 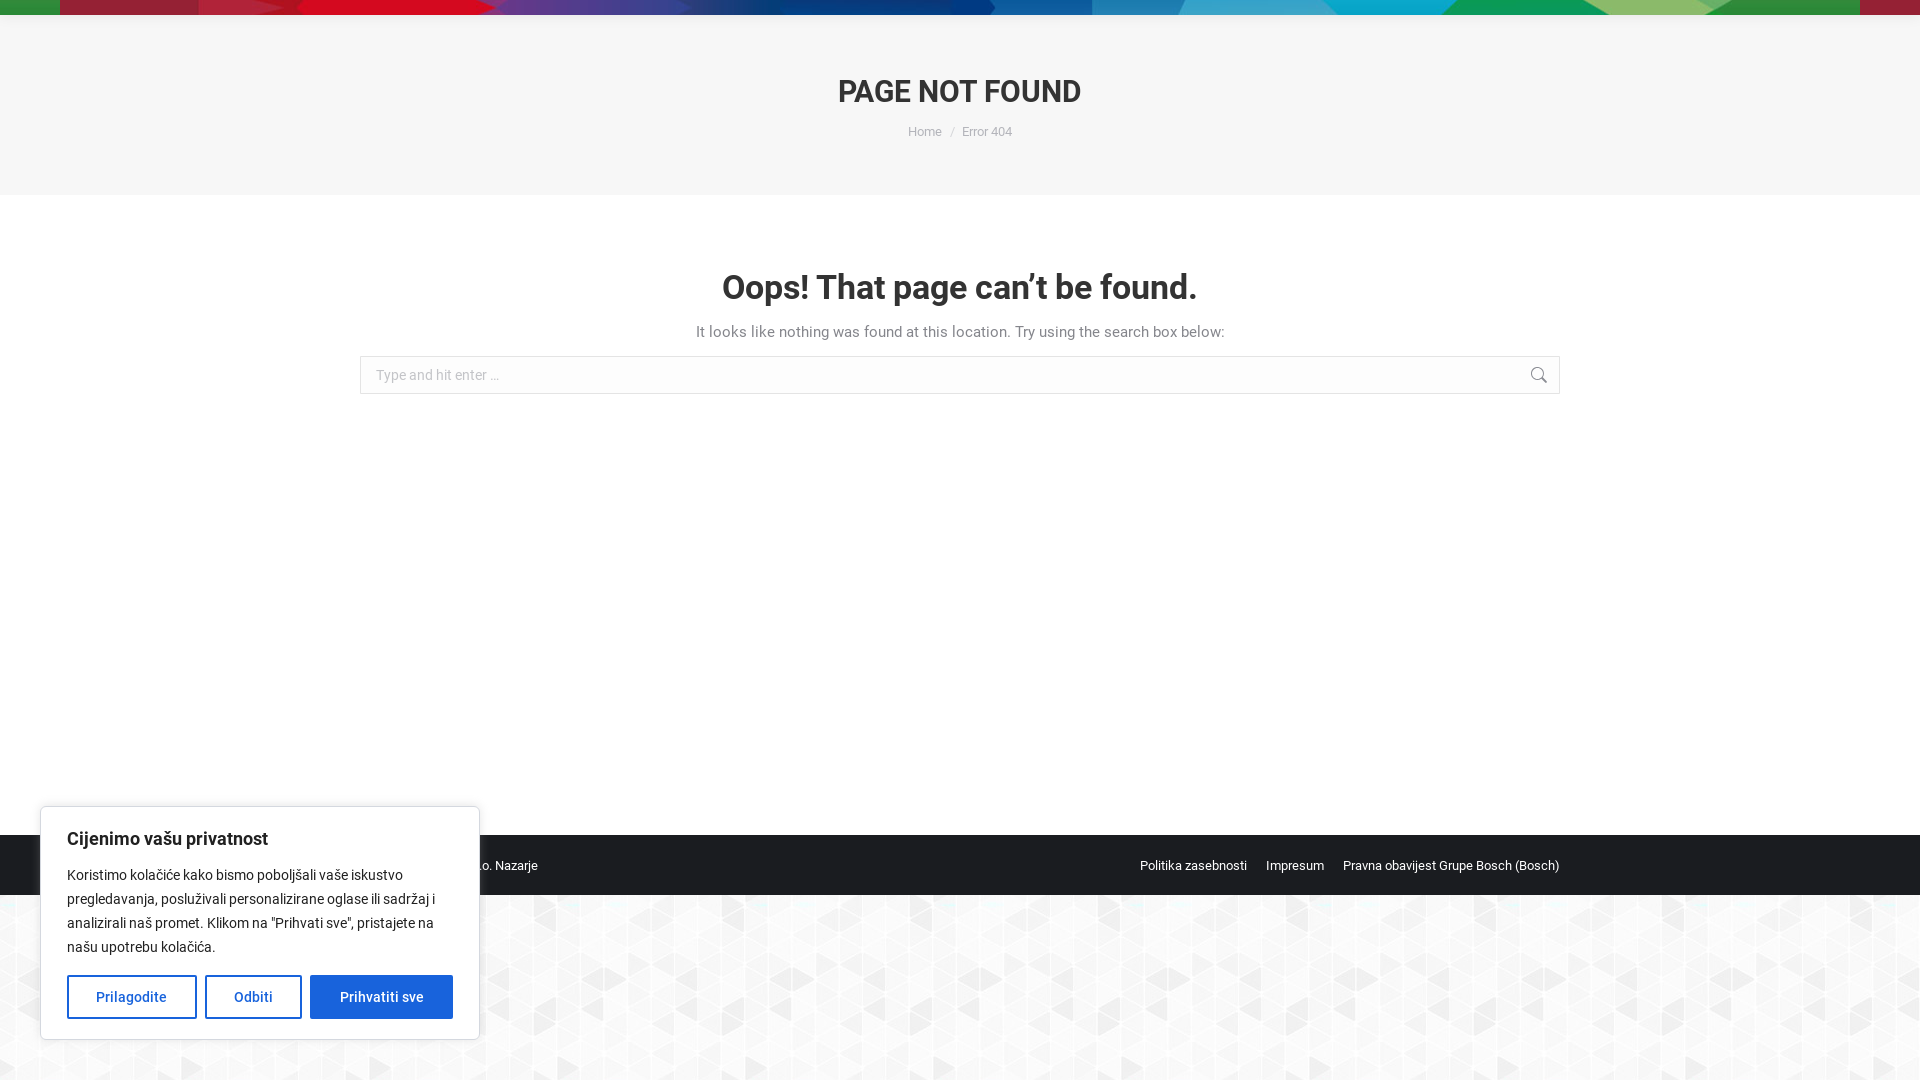 What do you see at coordinates (1194, 866) in the screenshot?
I see `Politika zasebnosti` at bounding box center [1194, 866].